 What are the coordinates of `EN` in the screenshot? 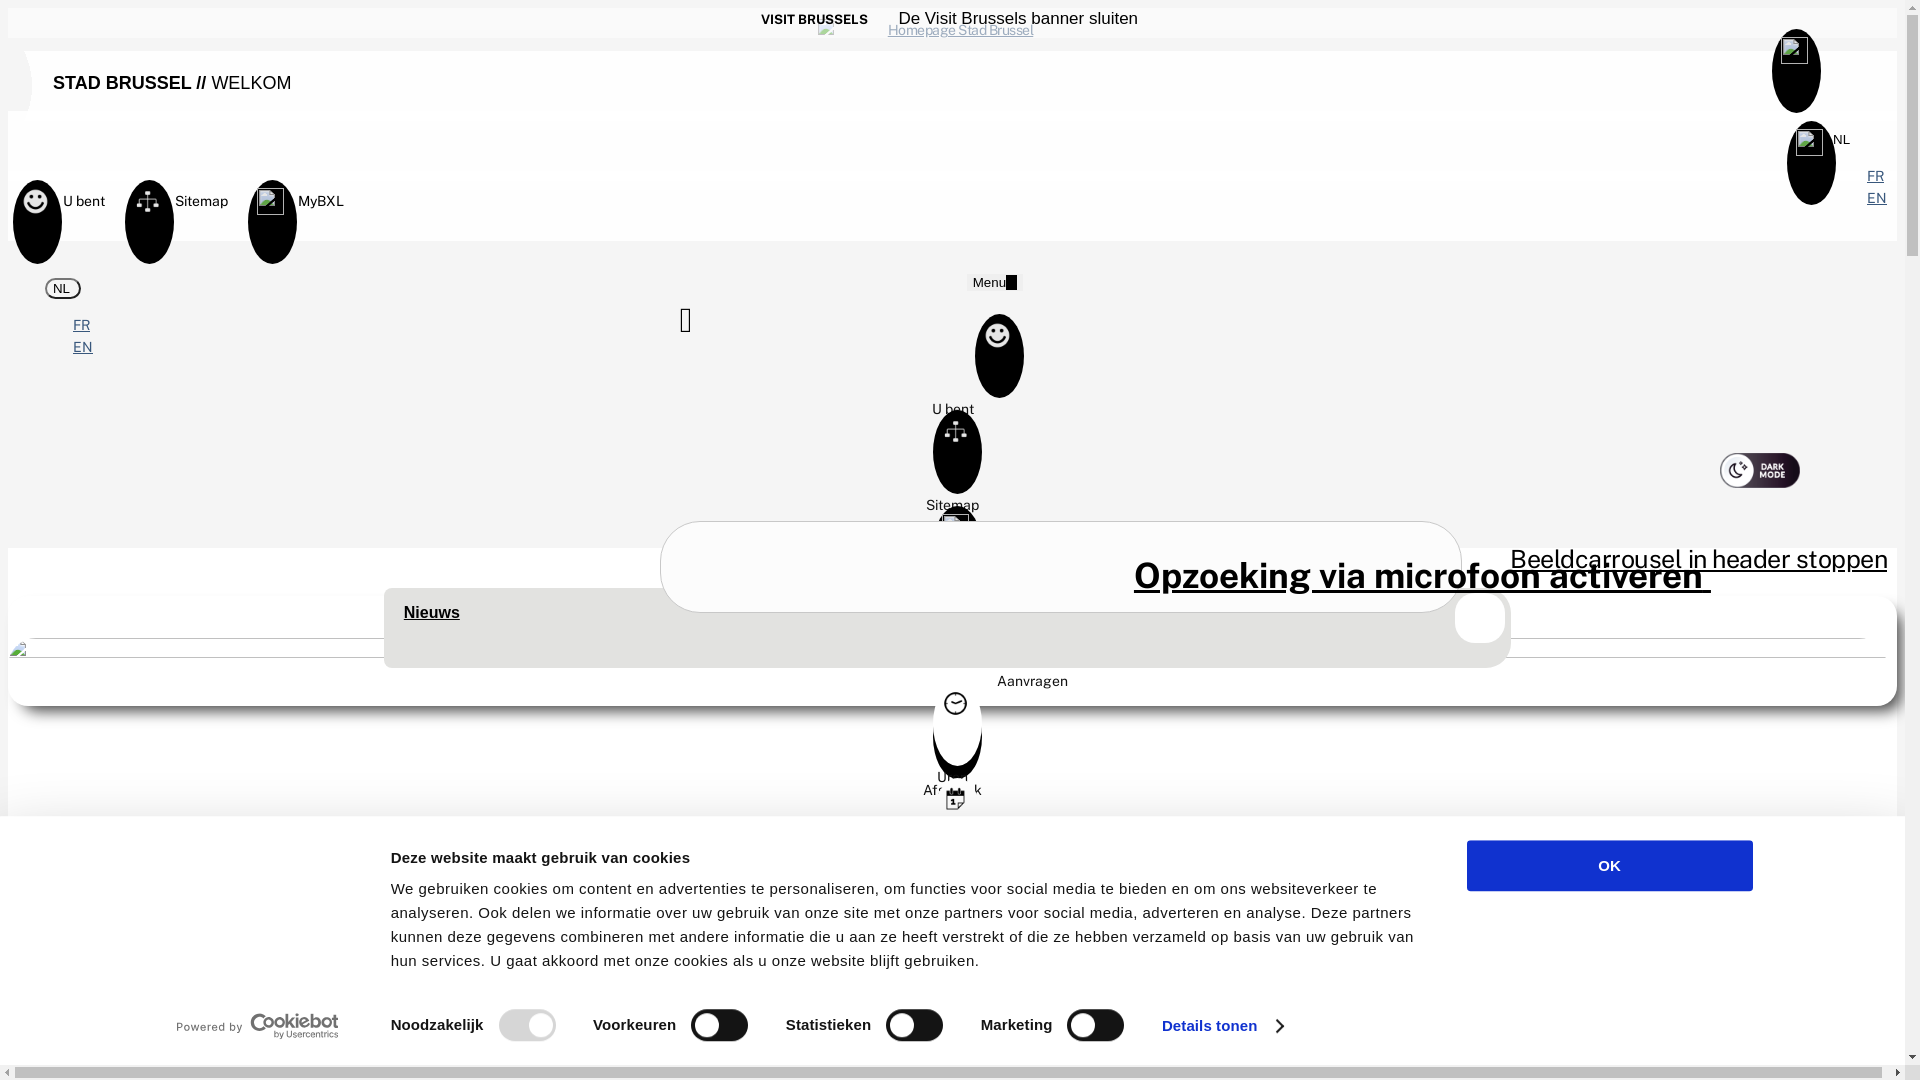 It's located at (1877, 198).